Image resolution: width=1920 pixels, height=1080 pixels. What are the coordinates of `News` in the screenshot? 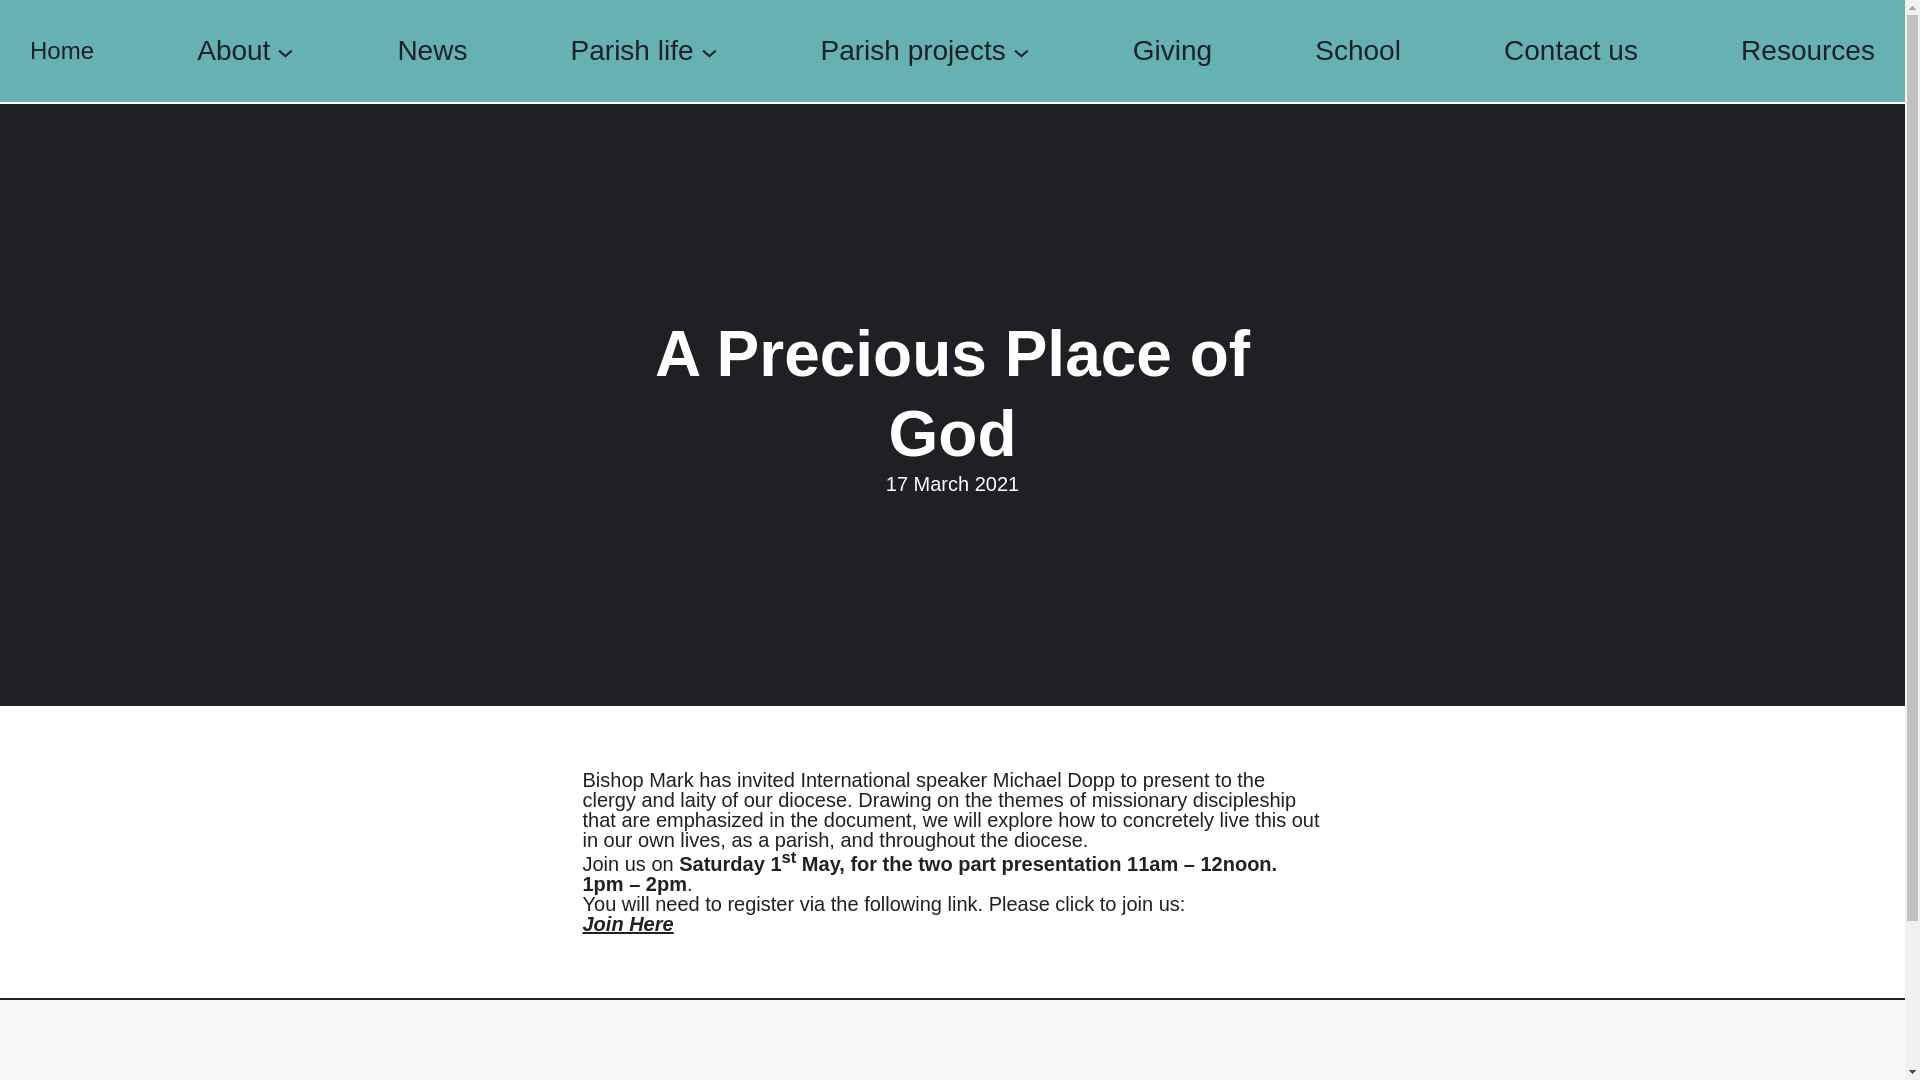 It's located at (432, 51).